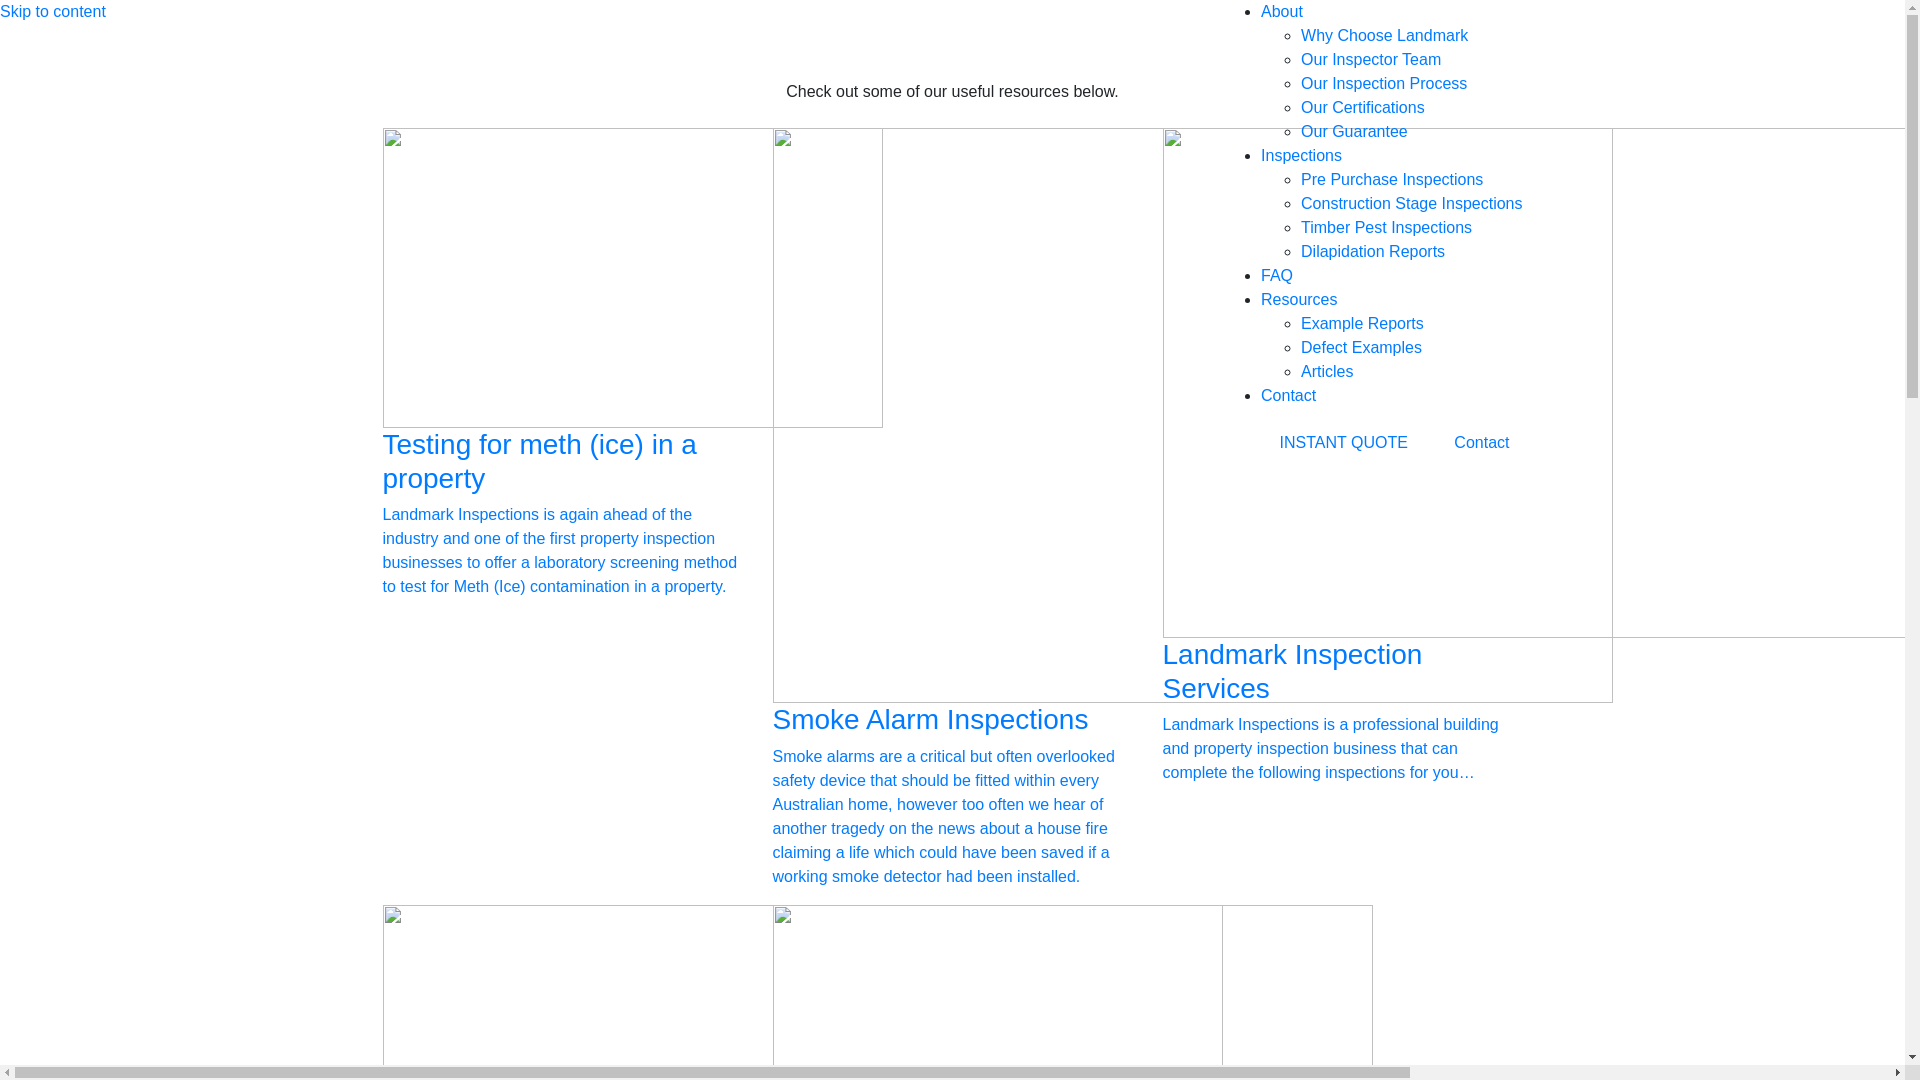 The image size is (1920, 1080). Describe the element at coordinates (1299, 300) in the screenshot. I see `Resources` at that location.